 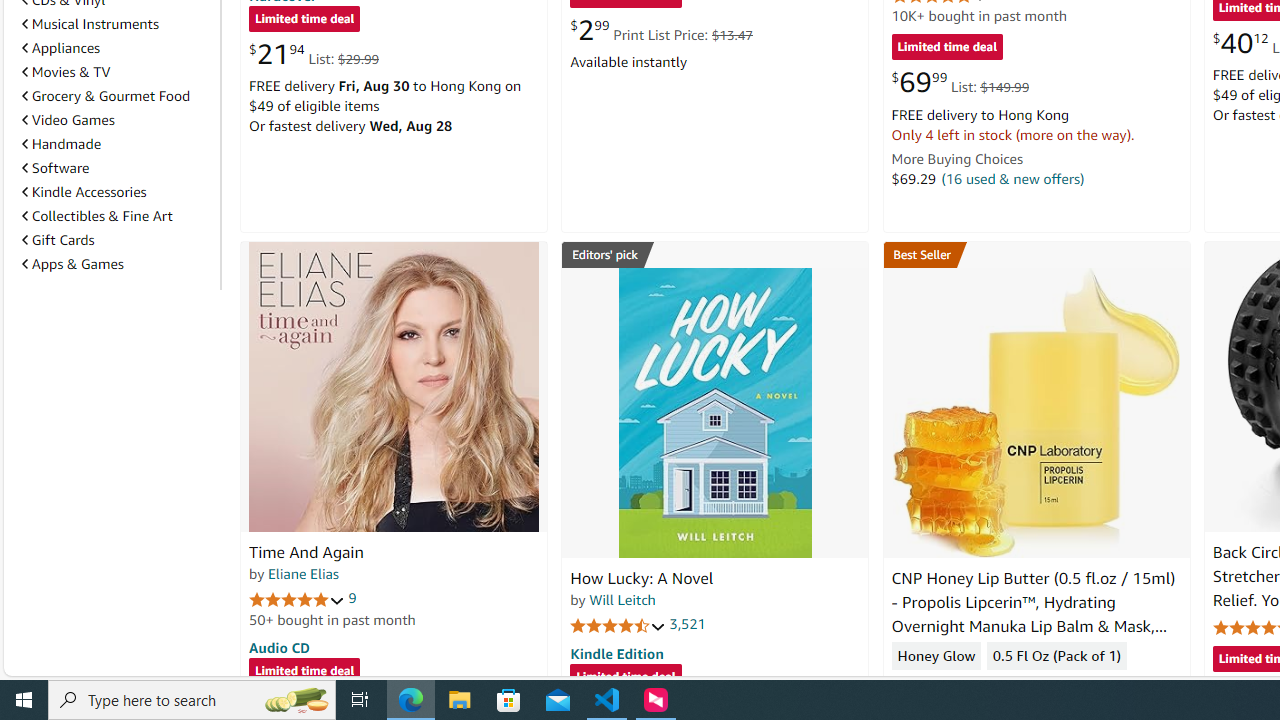 I want to click on How Lucky: A Novel, so click(x=642, y=578).